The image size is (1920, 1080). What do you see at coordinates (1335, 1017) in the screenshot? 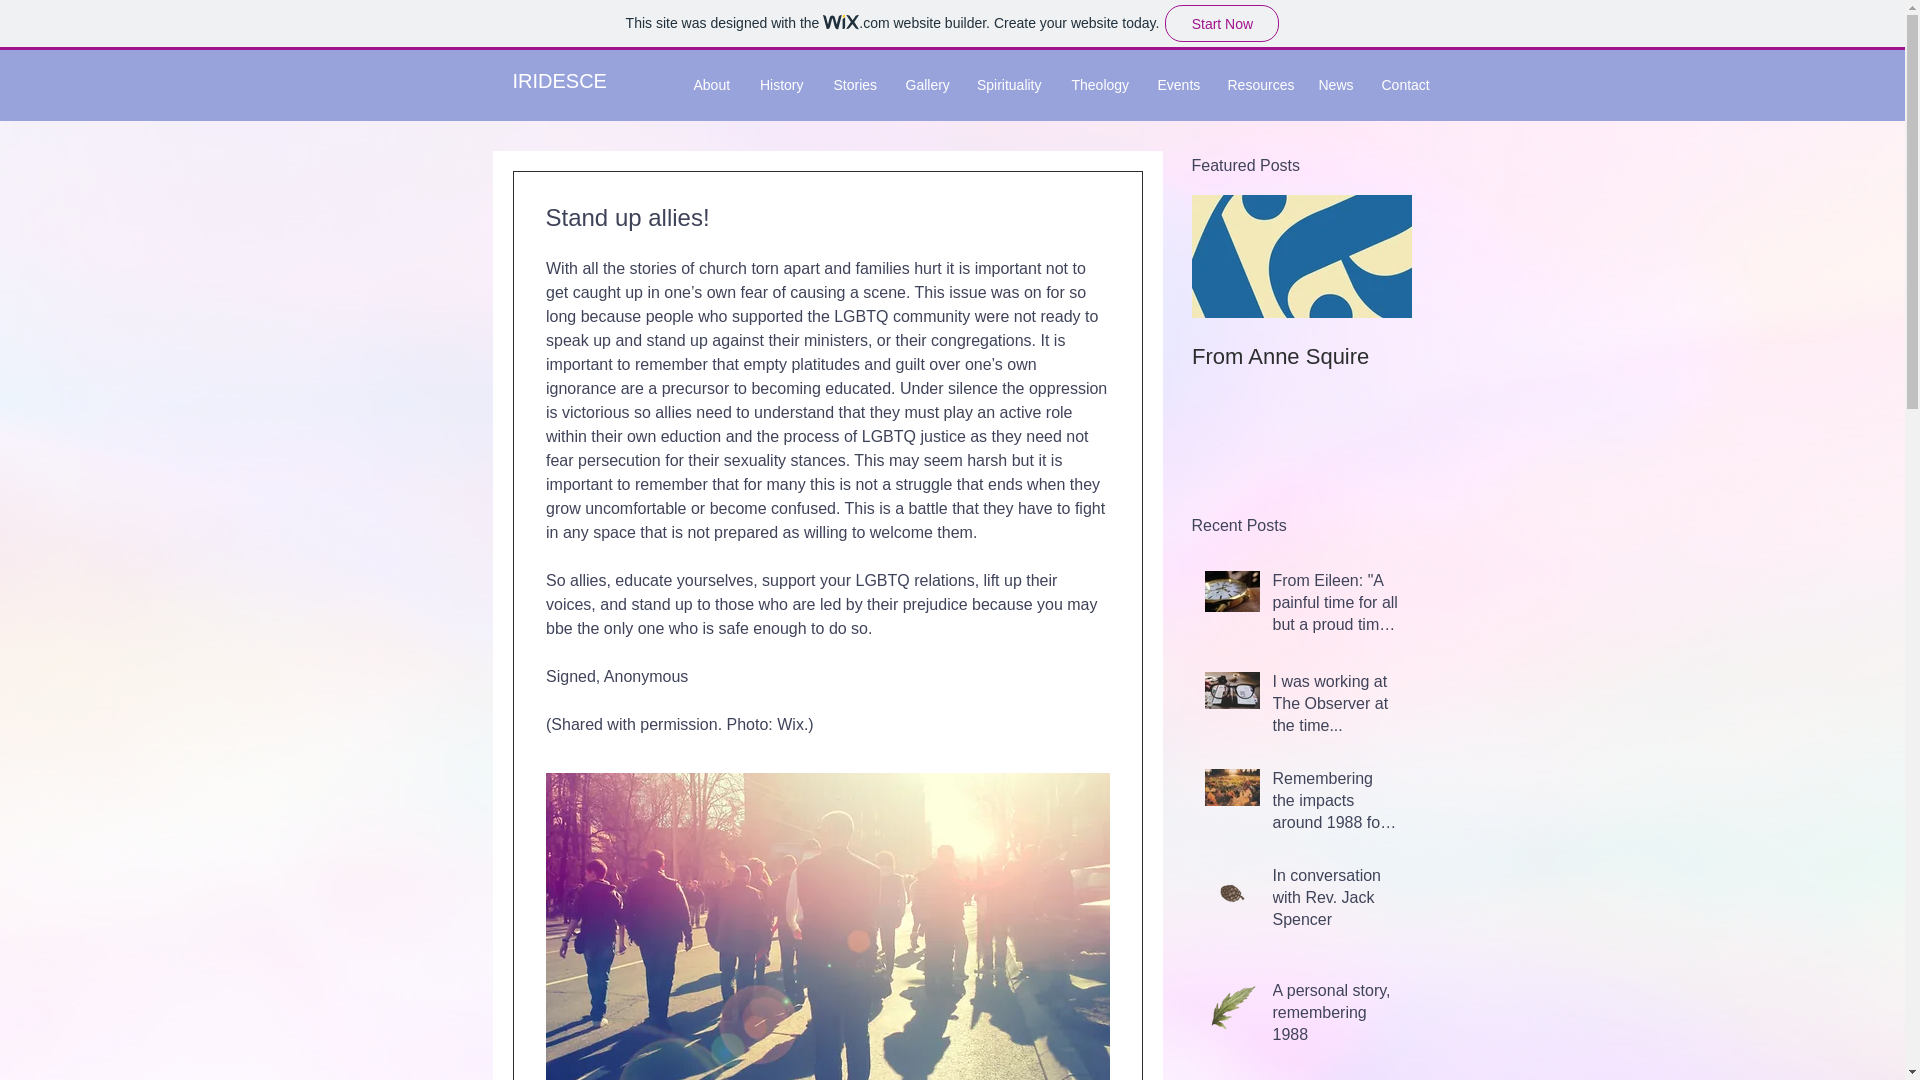
I see `A personal story, remembering 1988` at bounding box center [1335, 1017].